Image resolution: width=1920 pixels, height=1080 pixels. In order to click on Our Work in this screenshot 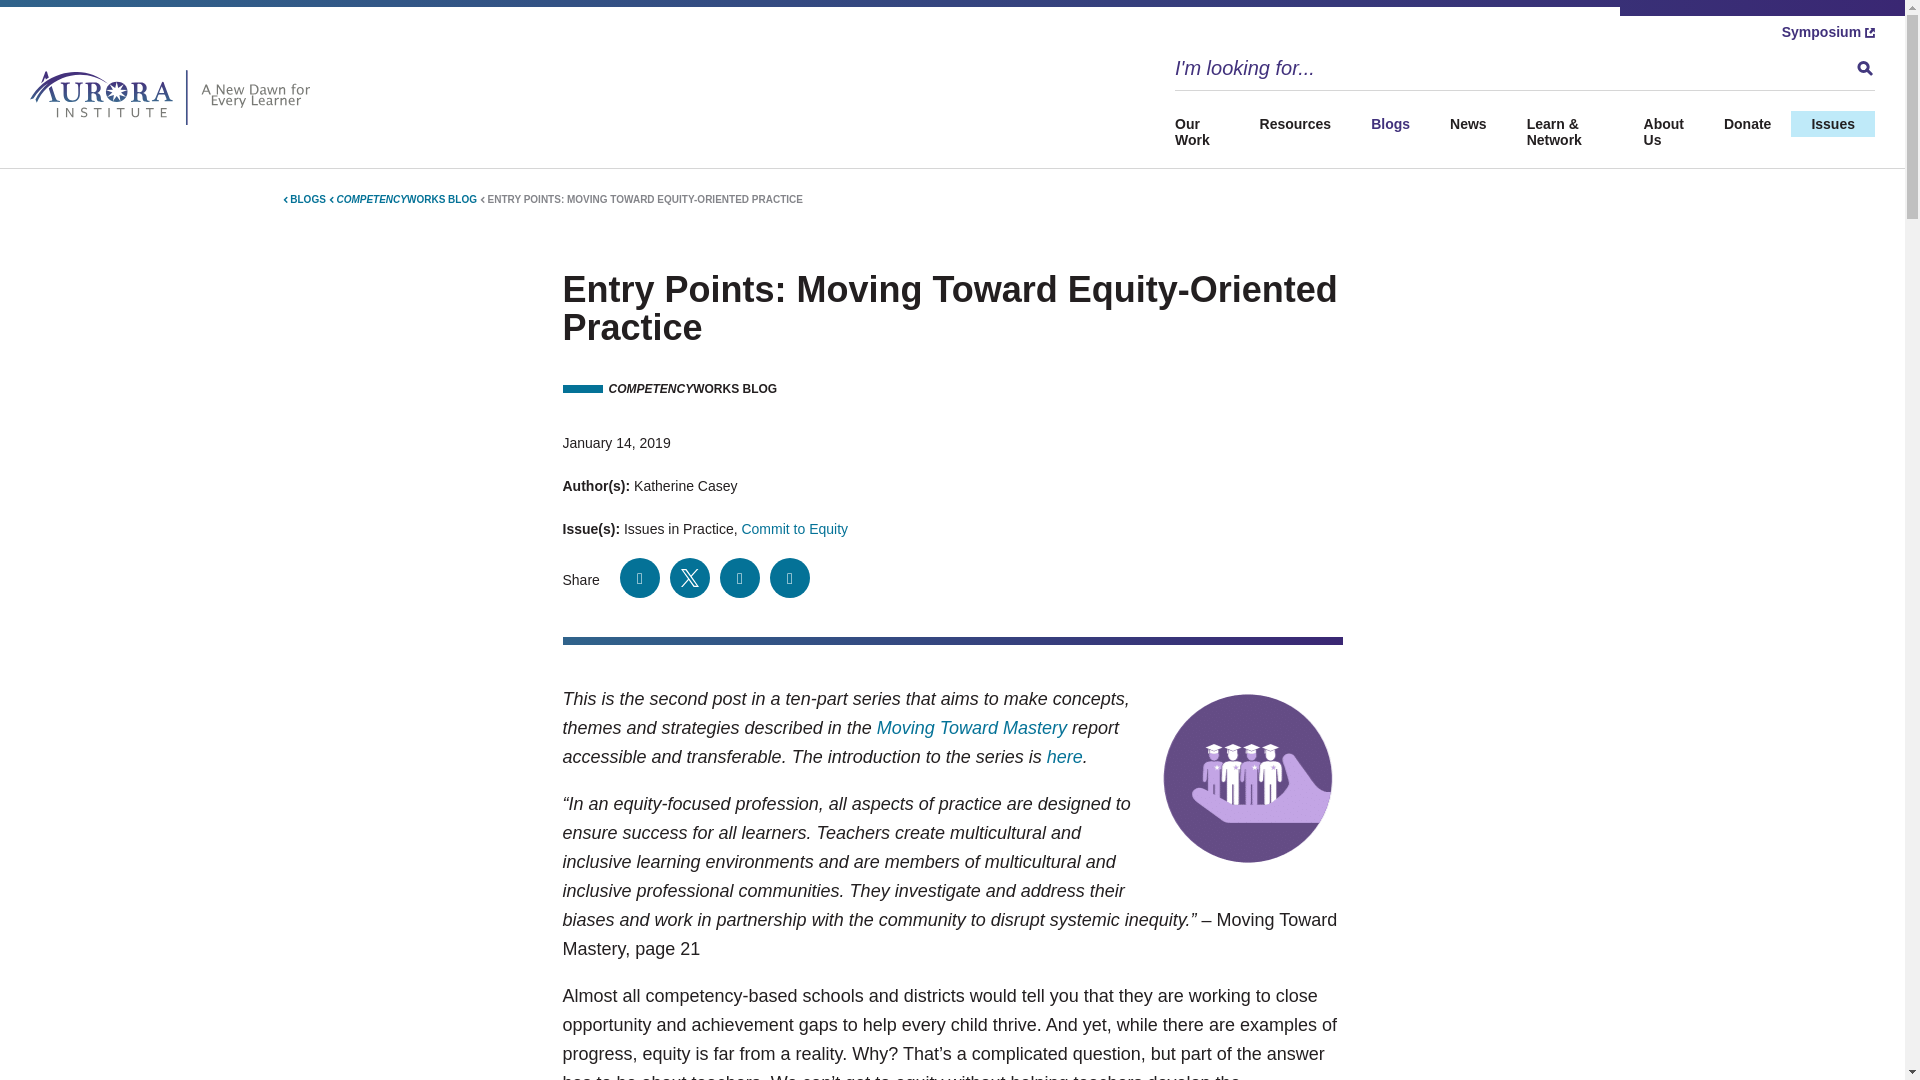, I will do `click(1208, 132)`.